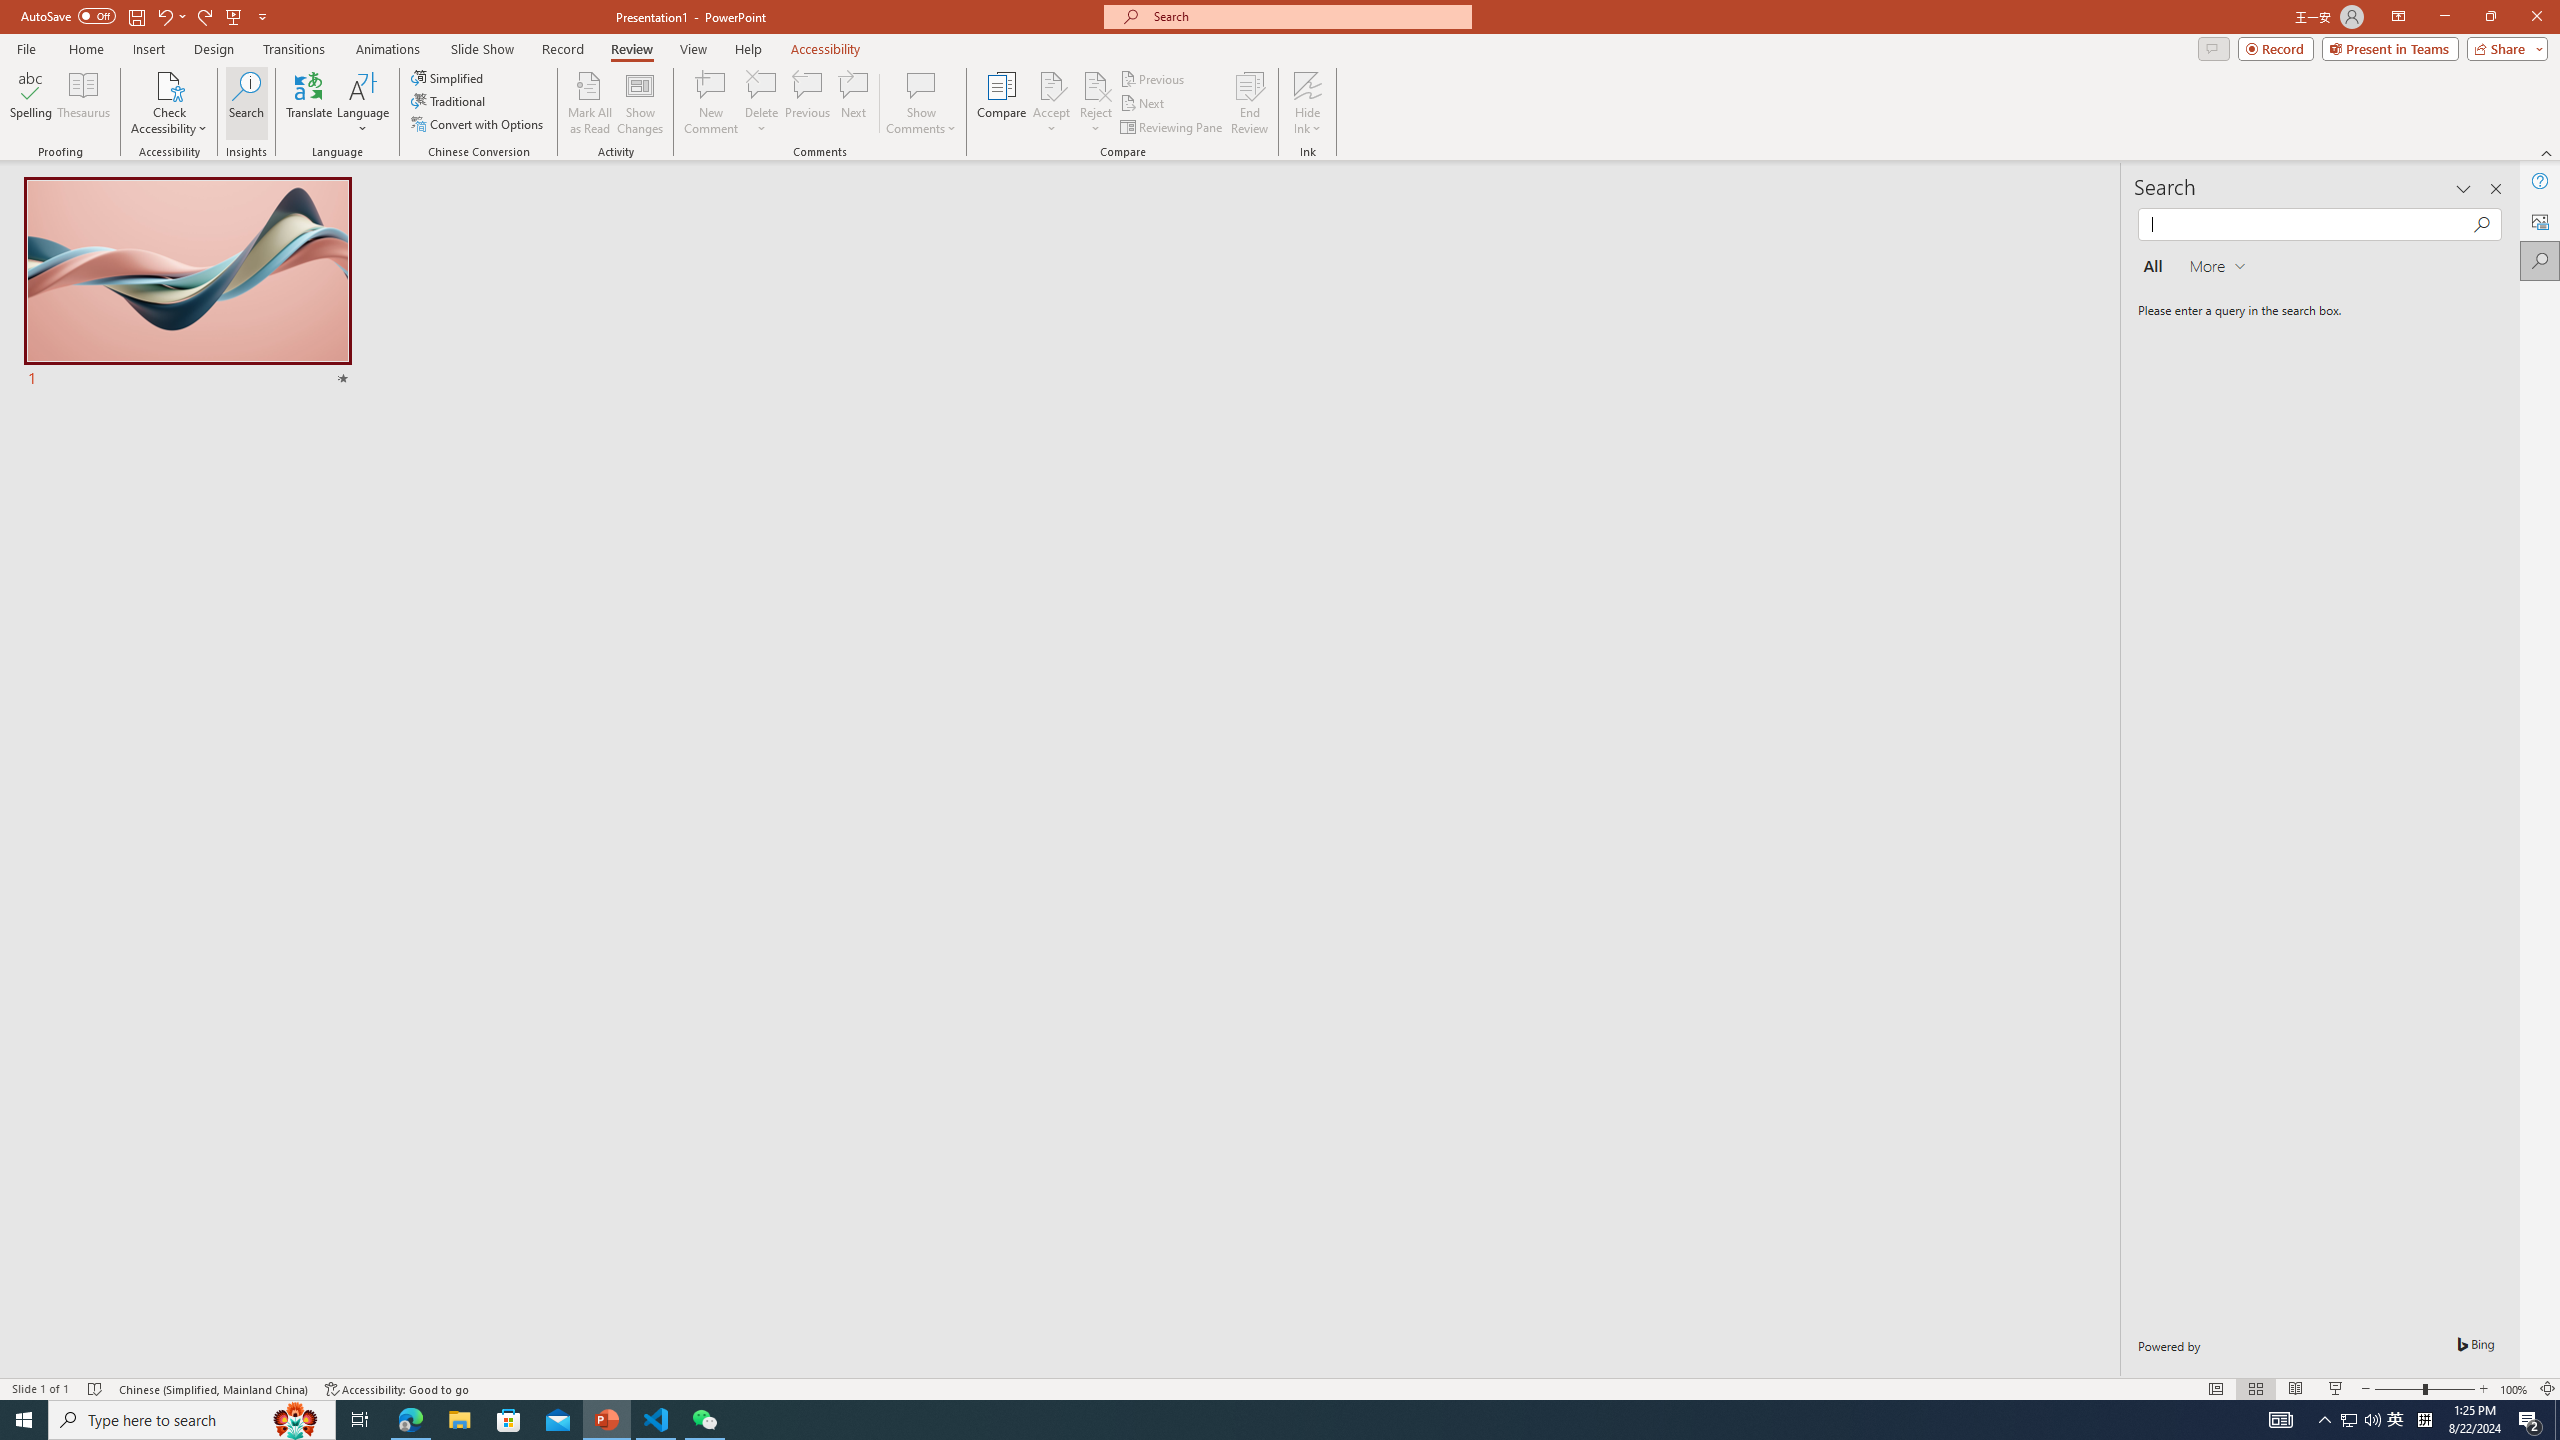 The image size is (2560, 1440). I want to click on Thesaurus..., so click(82, 103).